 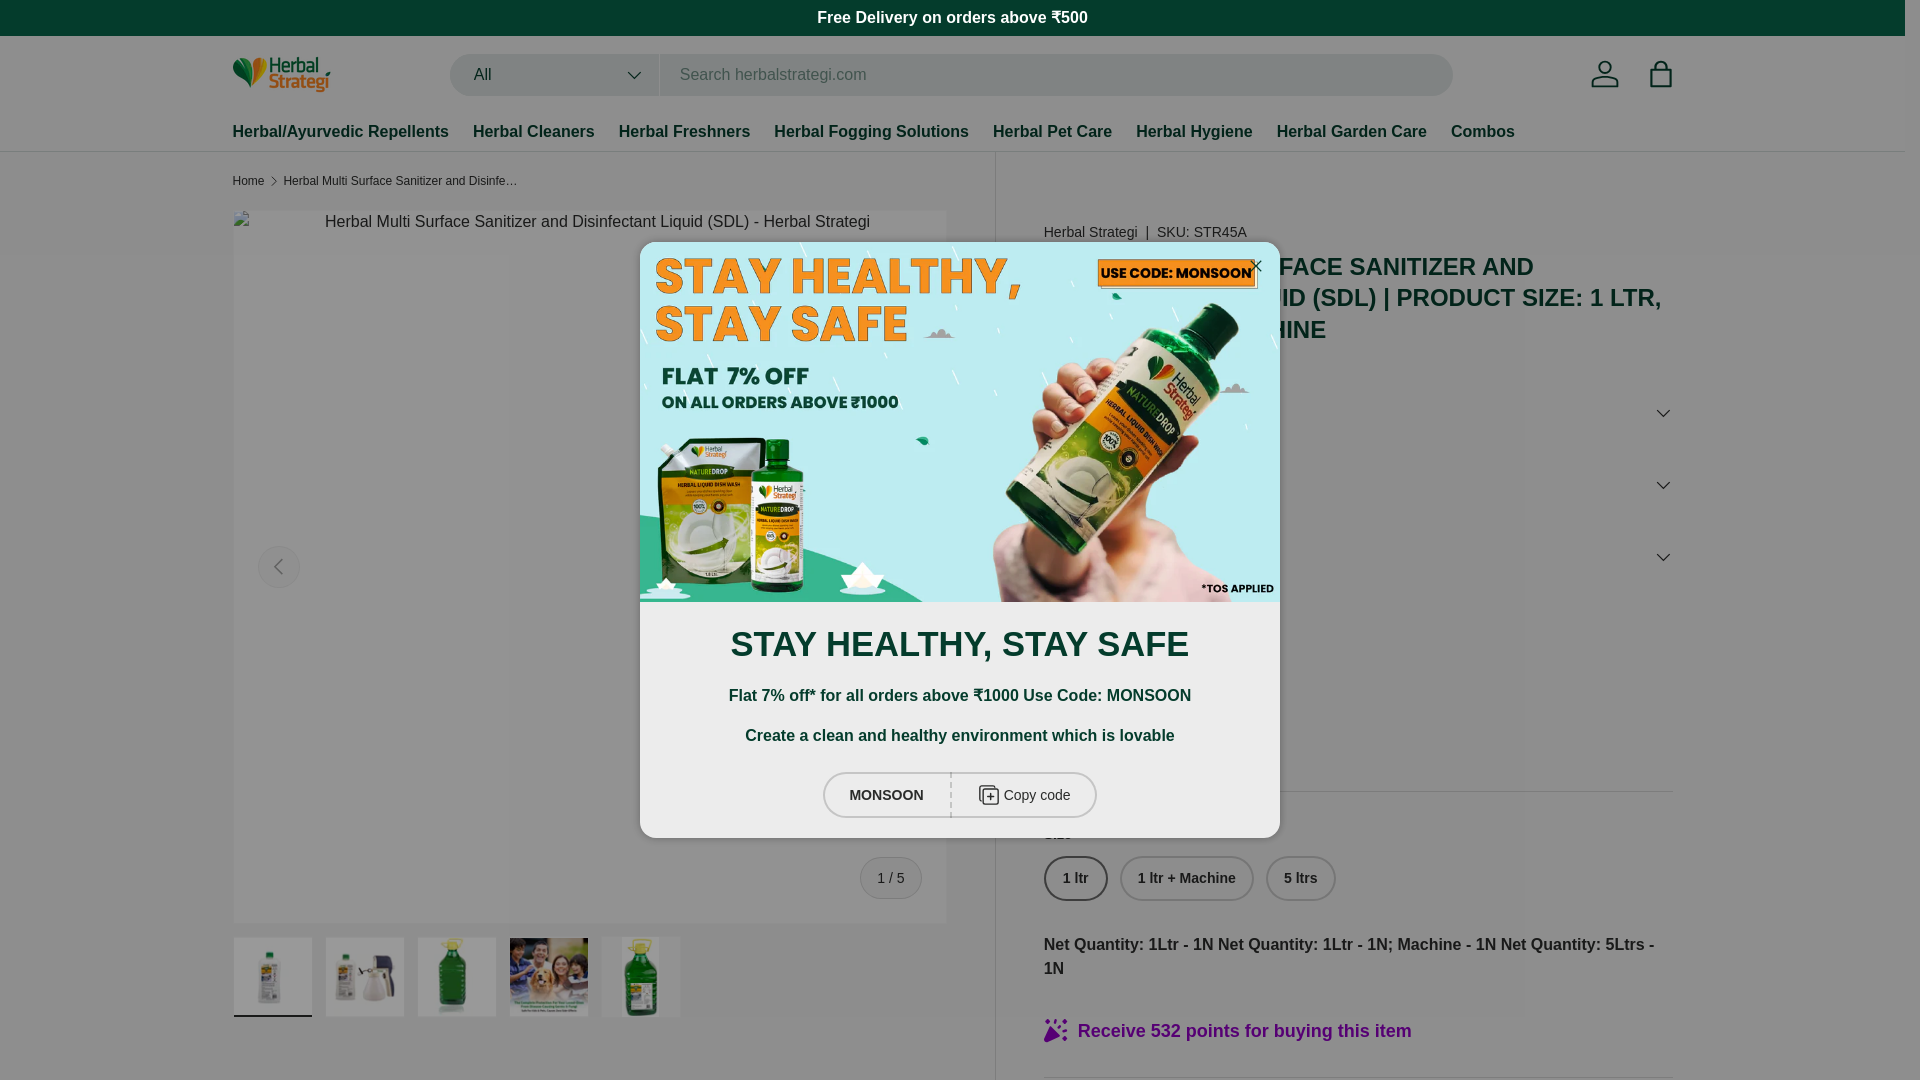 What do you see at coordinates (1659, 74) in the screenshot?
I see `Bag` at bounding box center [1659, 74].